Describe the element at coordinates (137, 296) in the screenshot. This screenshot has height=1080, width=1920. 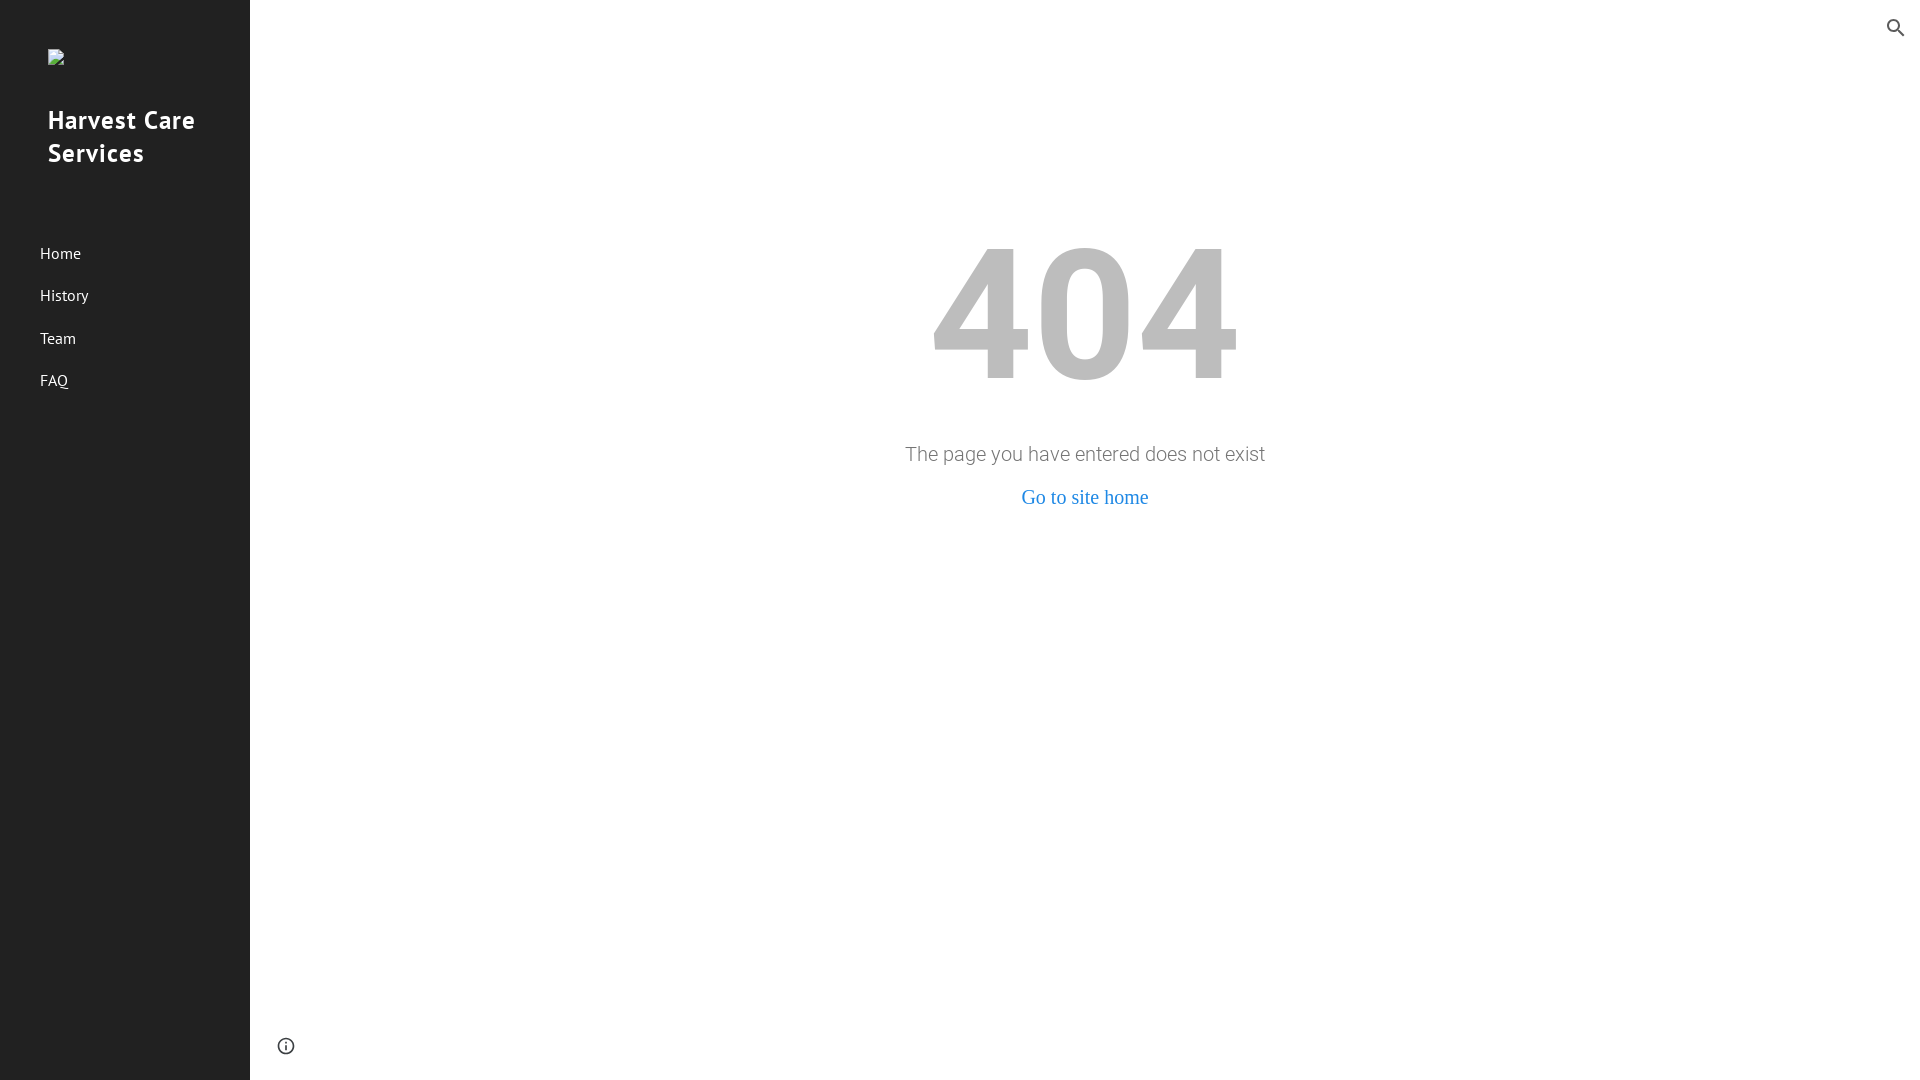
I see `History` at that location.